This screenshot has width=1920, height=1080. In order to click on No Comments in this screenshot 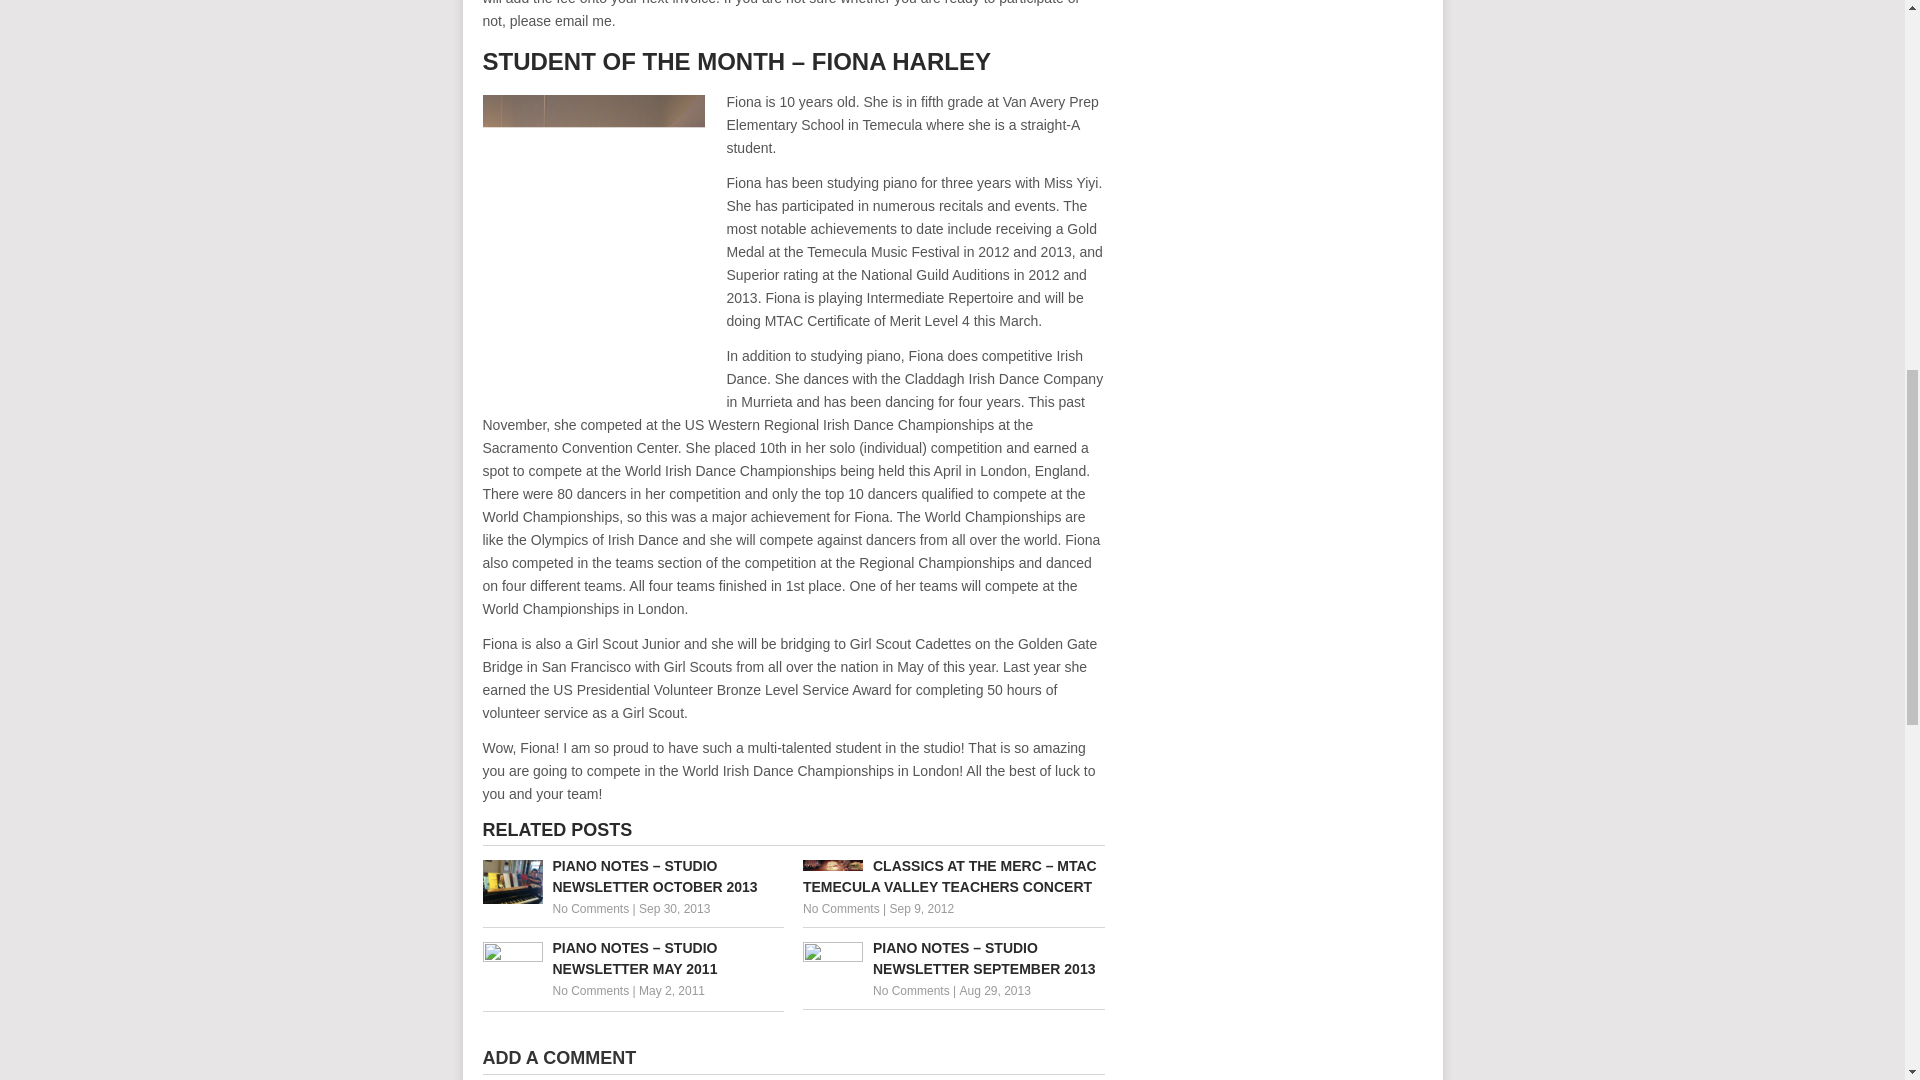, I will do `click(840, 908)`.